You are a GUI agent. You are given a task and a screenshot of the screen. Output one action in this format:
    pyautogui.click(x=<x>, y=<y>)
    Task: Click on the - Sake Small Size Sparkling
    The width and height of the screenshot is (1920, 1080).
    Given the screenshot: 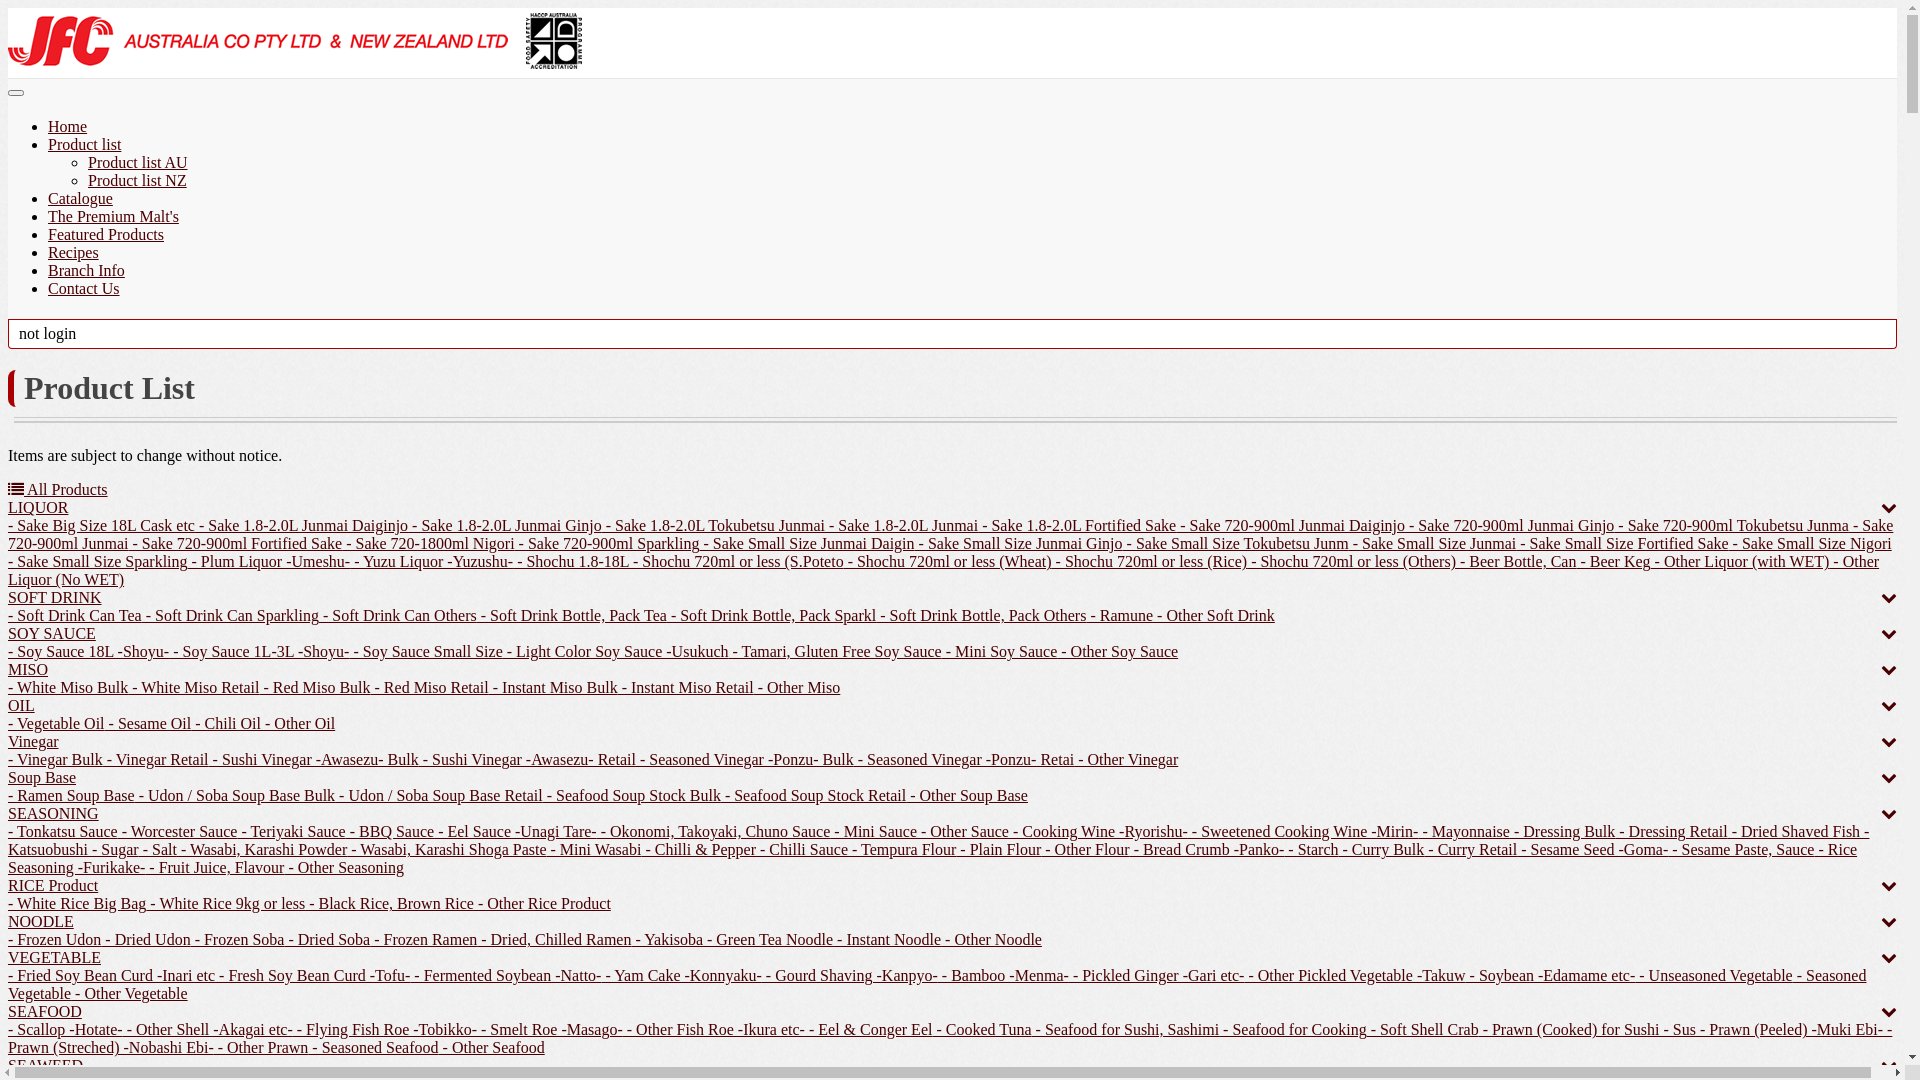 What is the action you would take?
    pyautogui.click(x=98, y=562)
    